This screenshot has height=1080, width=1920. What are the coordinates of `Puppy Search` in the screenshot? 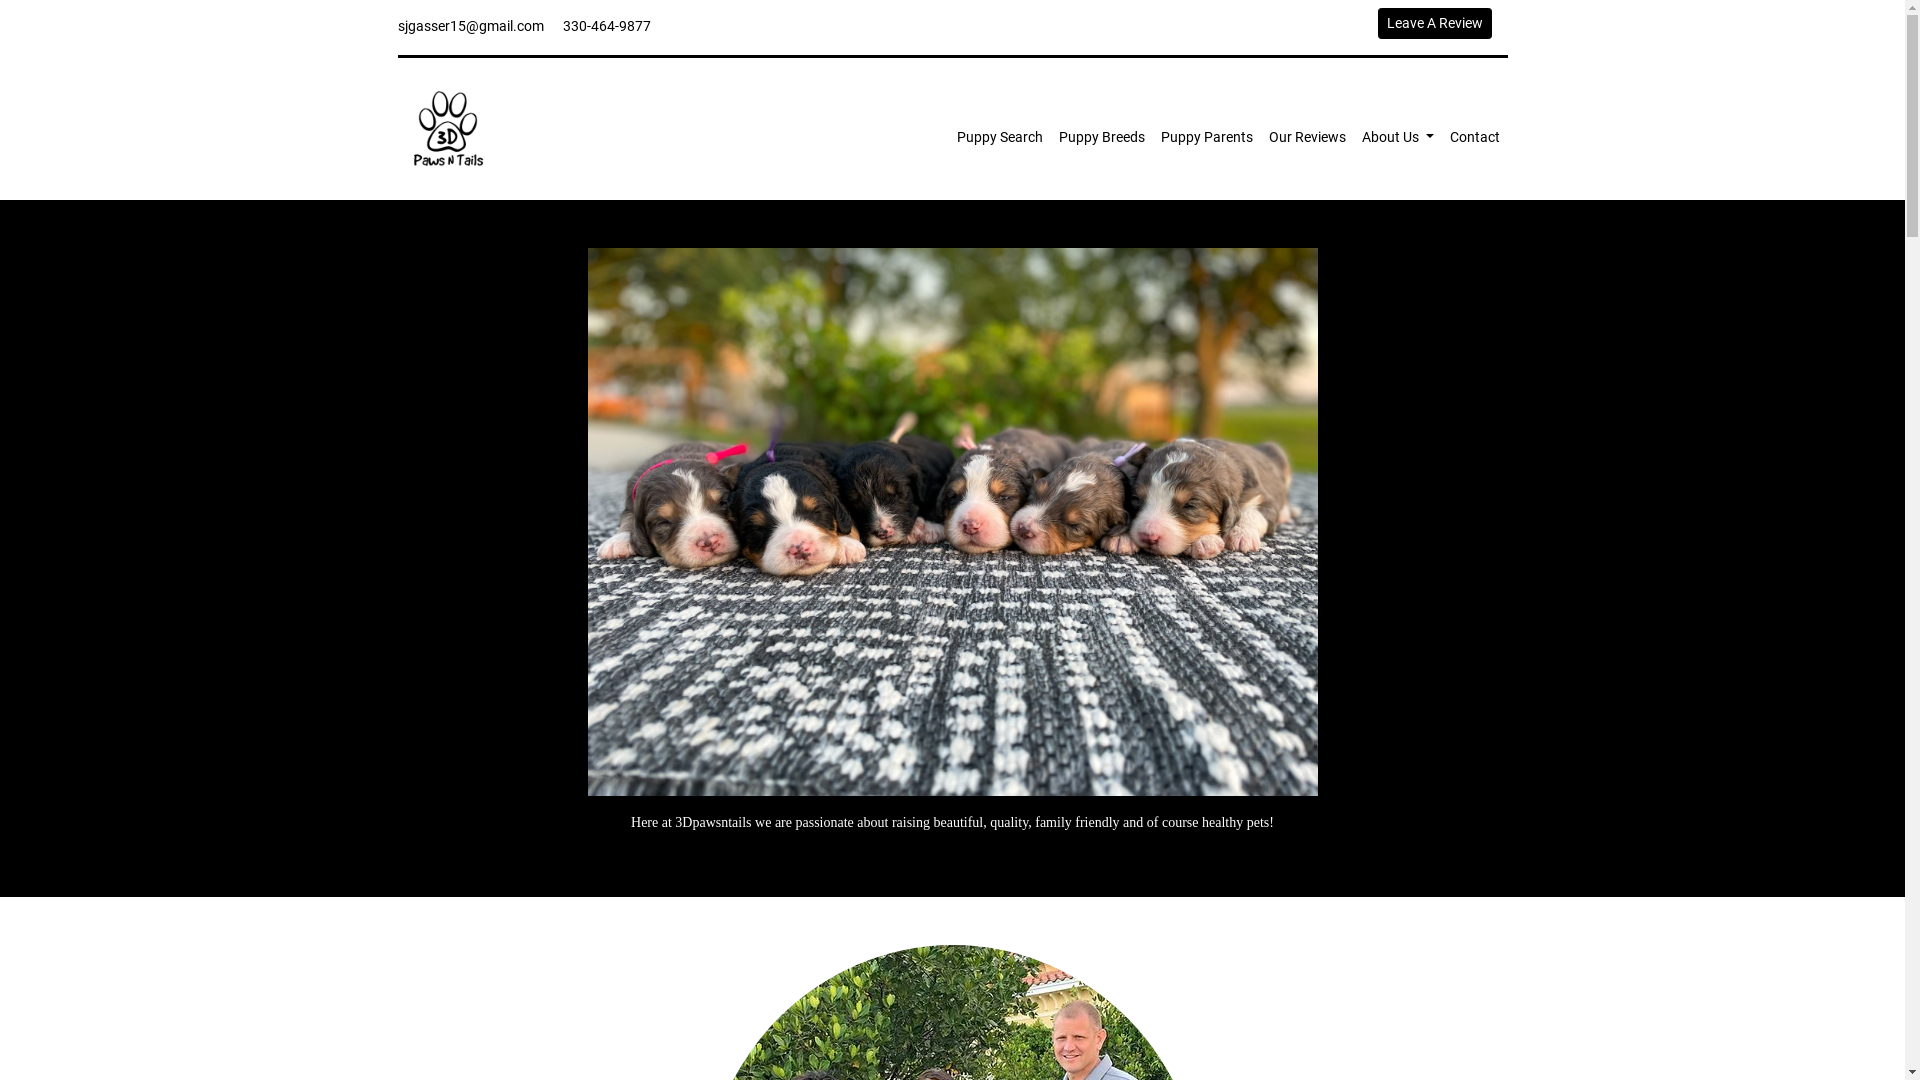 It's located at (1000, 136).